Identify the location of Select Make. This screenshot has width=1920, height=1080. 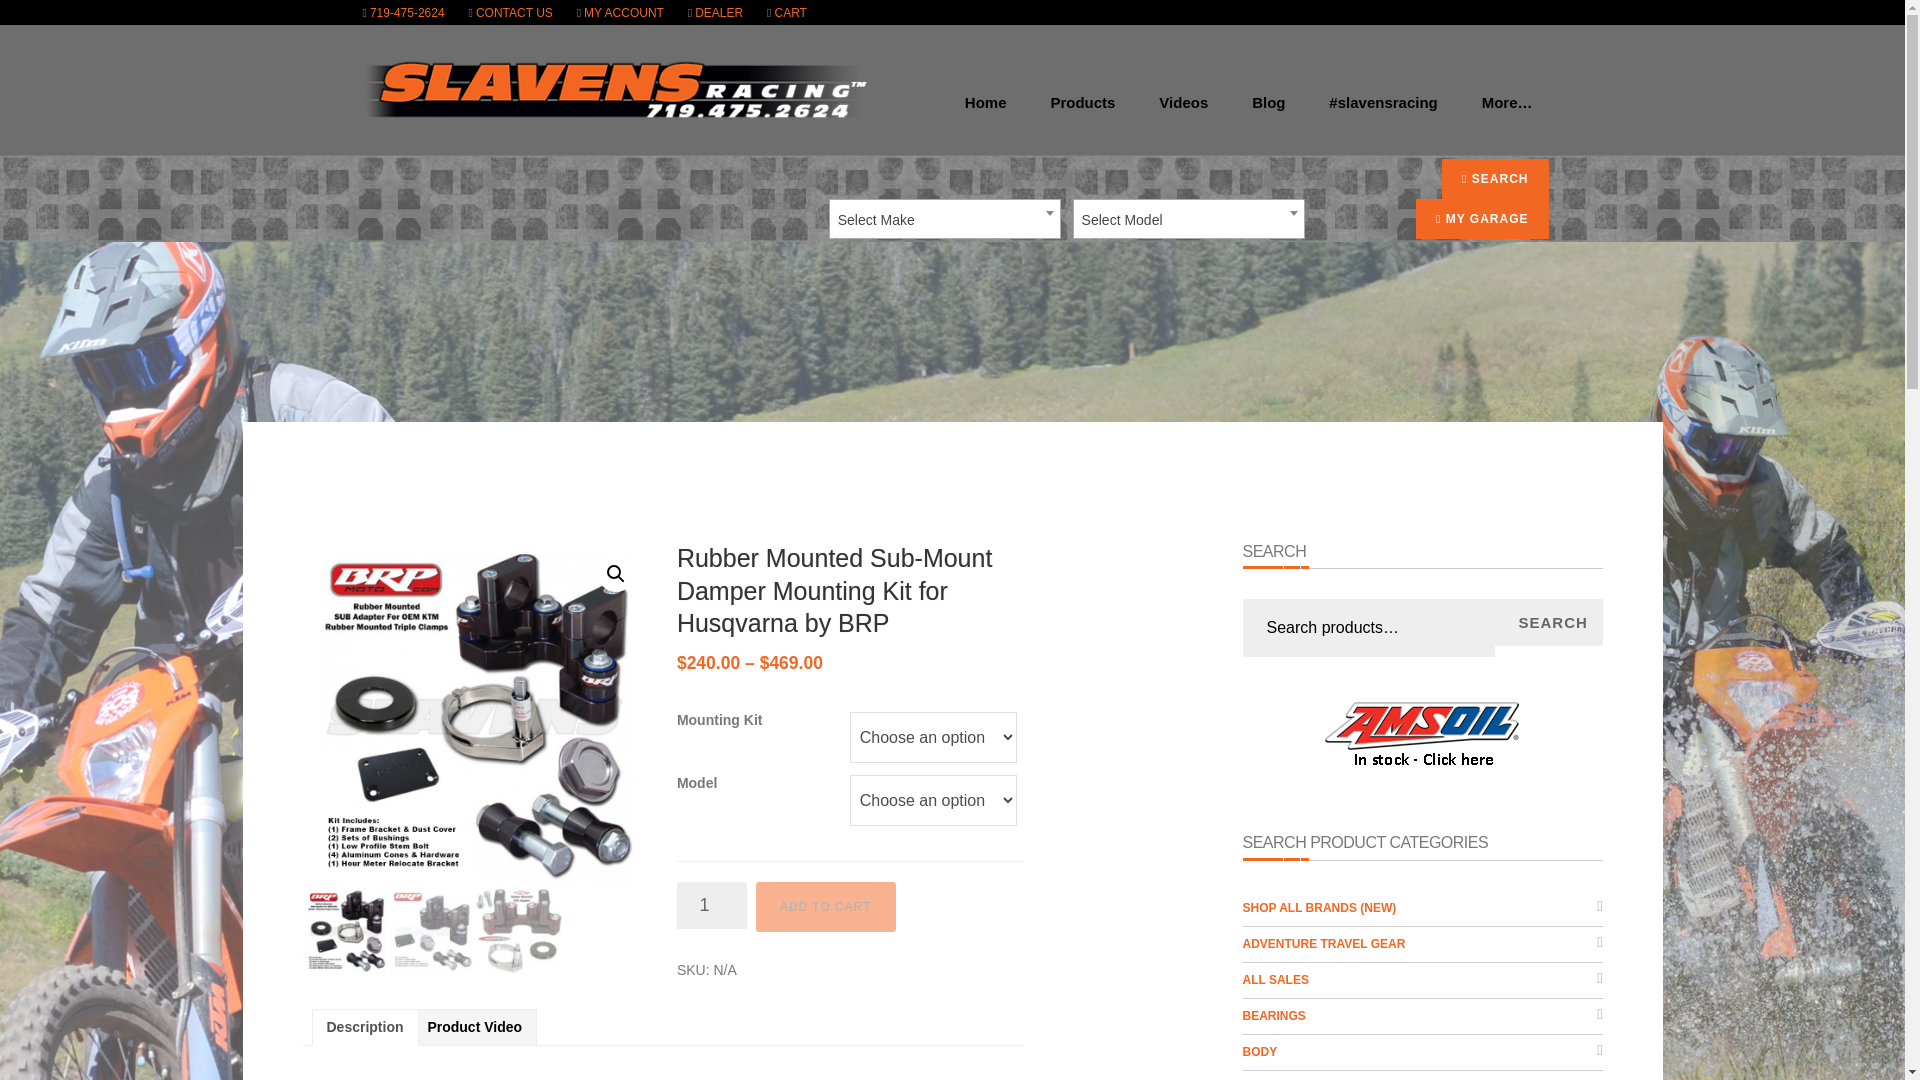
(944, 219).